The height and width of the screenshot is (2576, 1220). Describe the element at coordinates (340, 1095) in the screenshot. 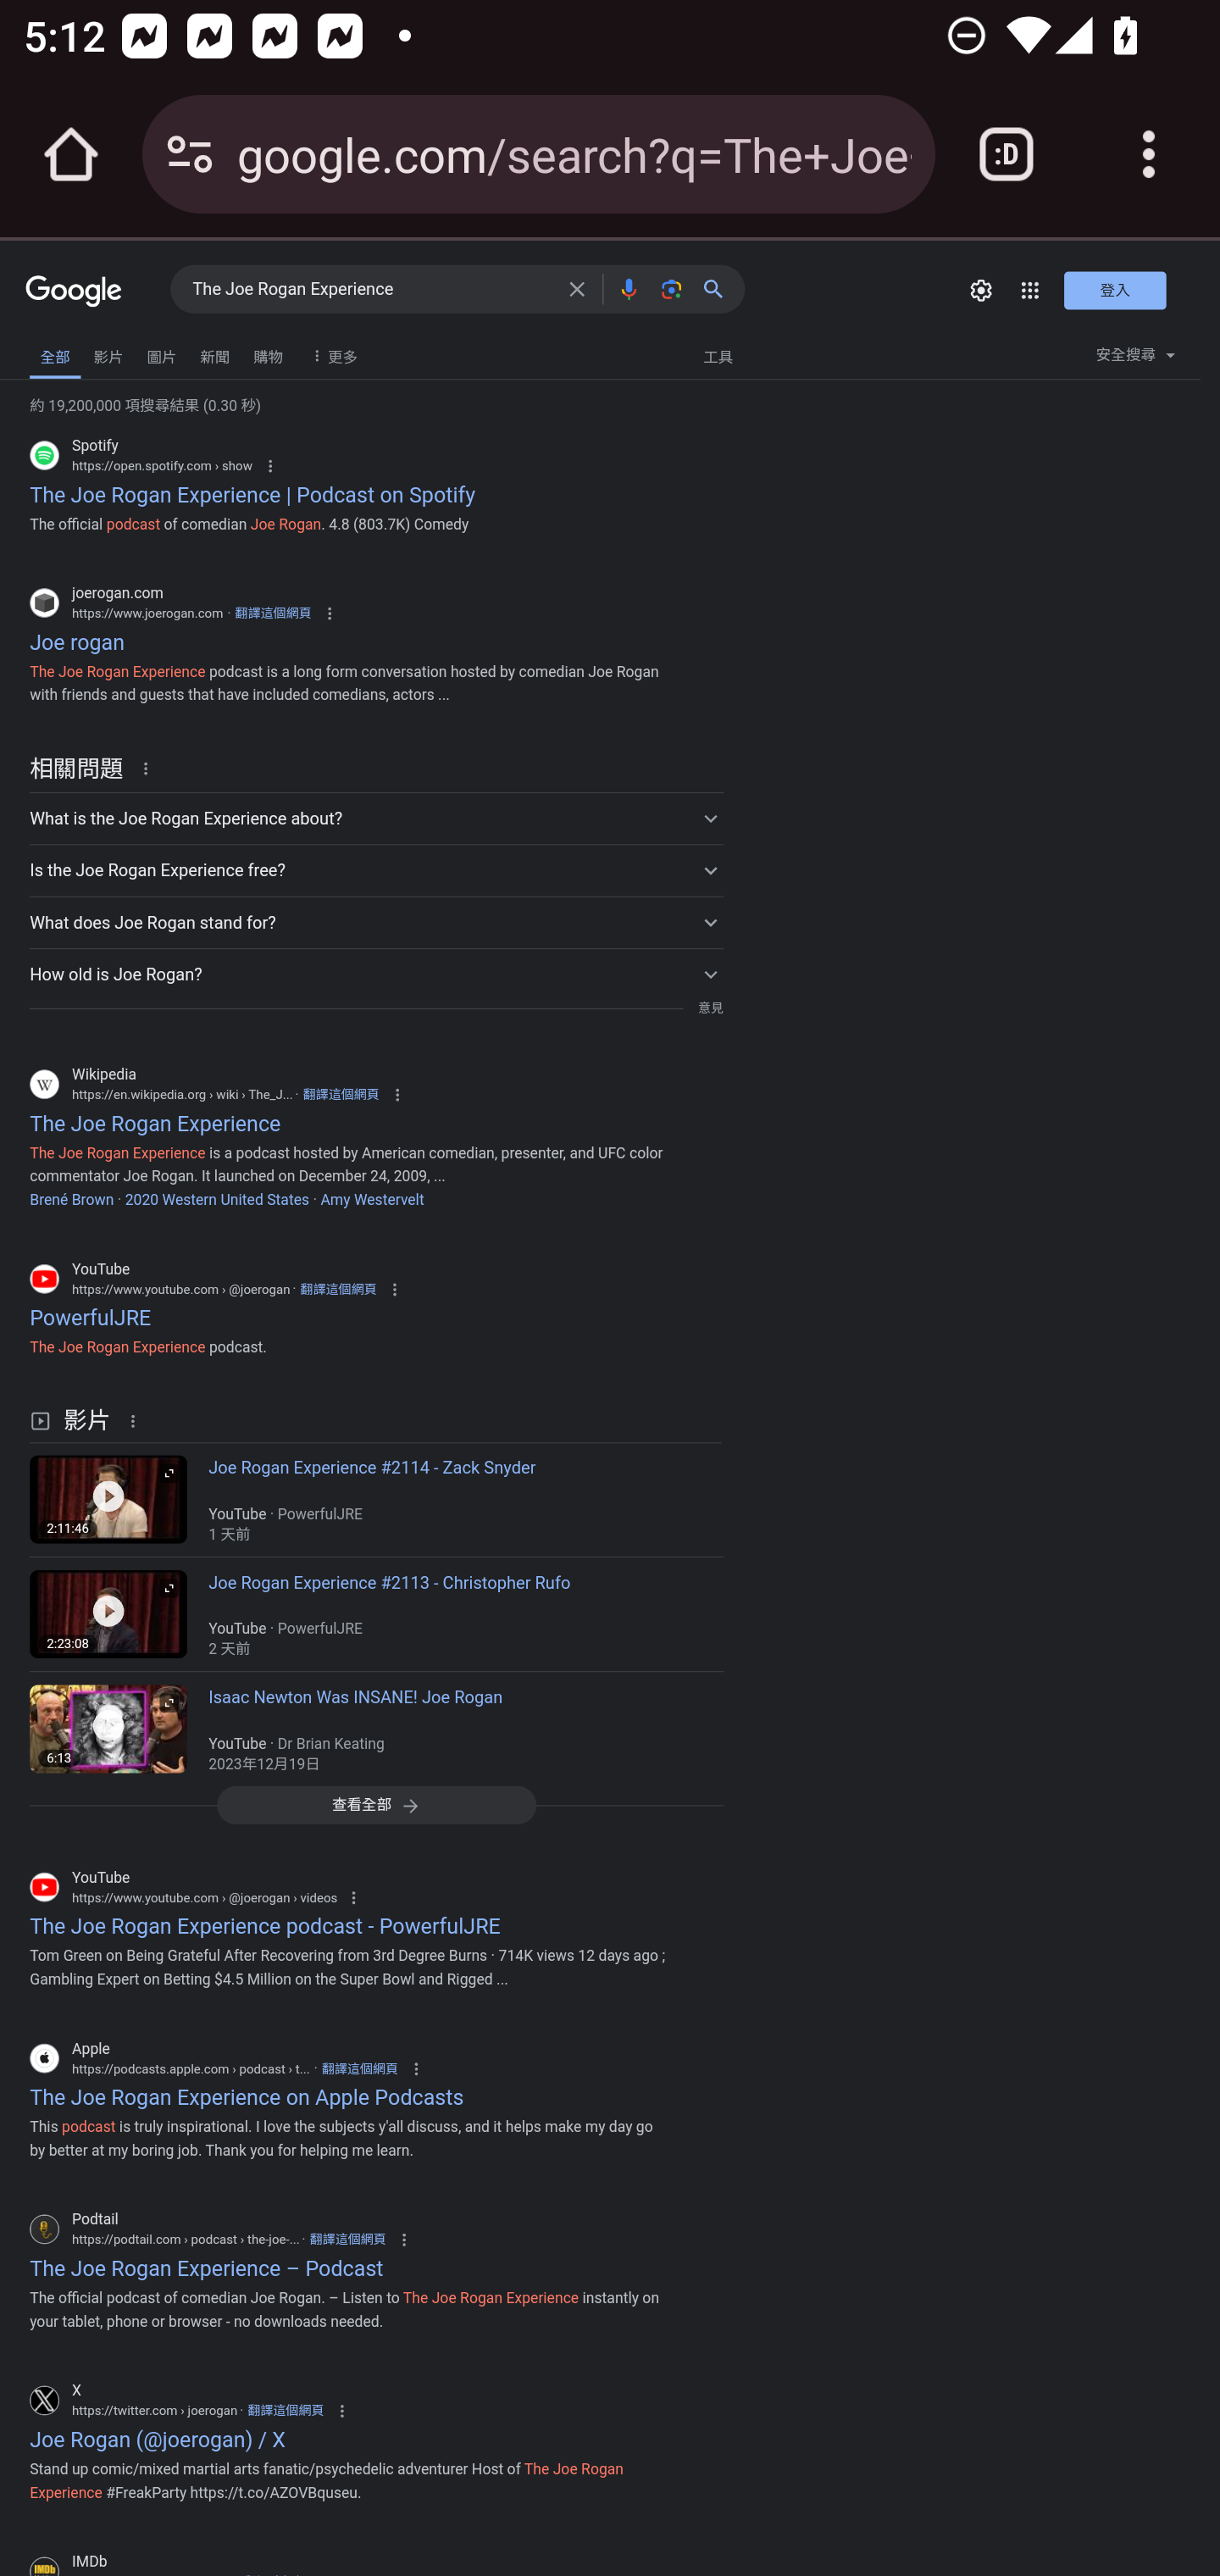

I see `翻譯這個網頁` at that location.